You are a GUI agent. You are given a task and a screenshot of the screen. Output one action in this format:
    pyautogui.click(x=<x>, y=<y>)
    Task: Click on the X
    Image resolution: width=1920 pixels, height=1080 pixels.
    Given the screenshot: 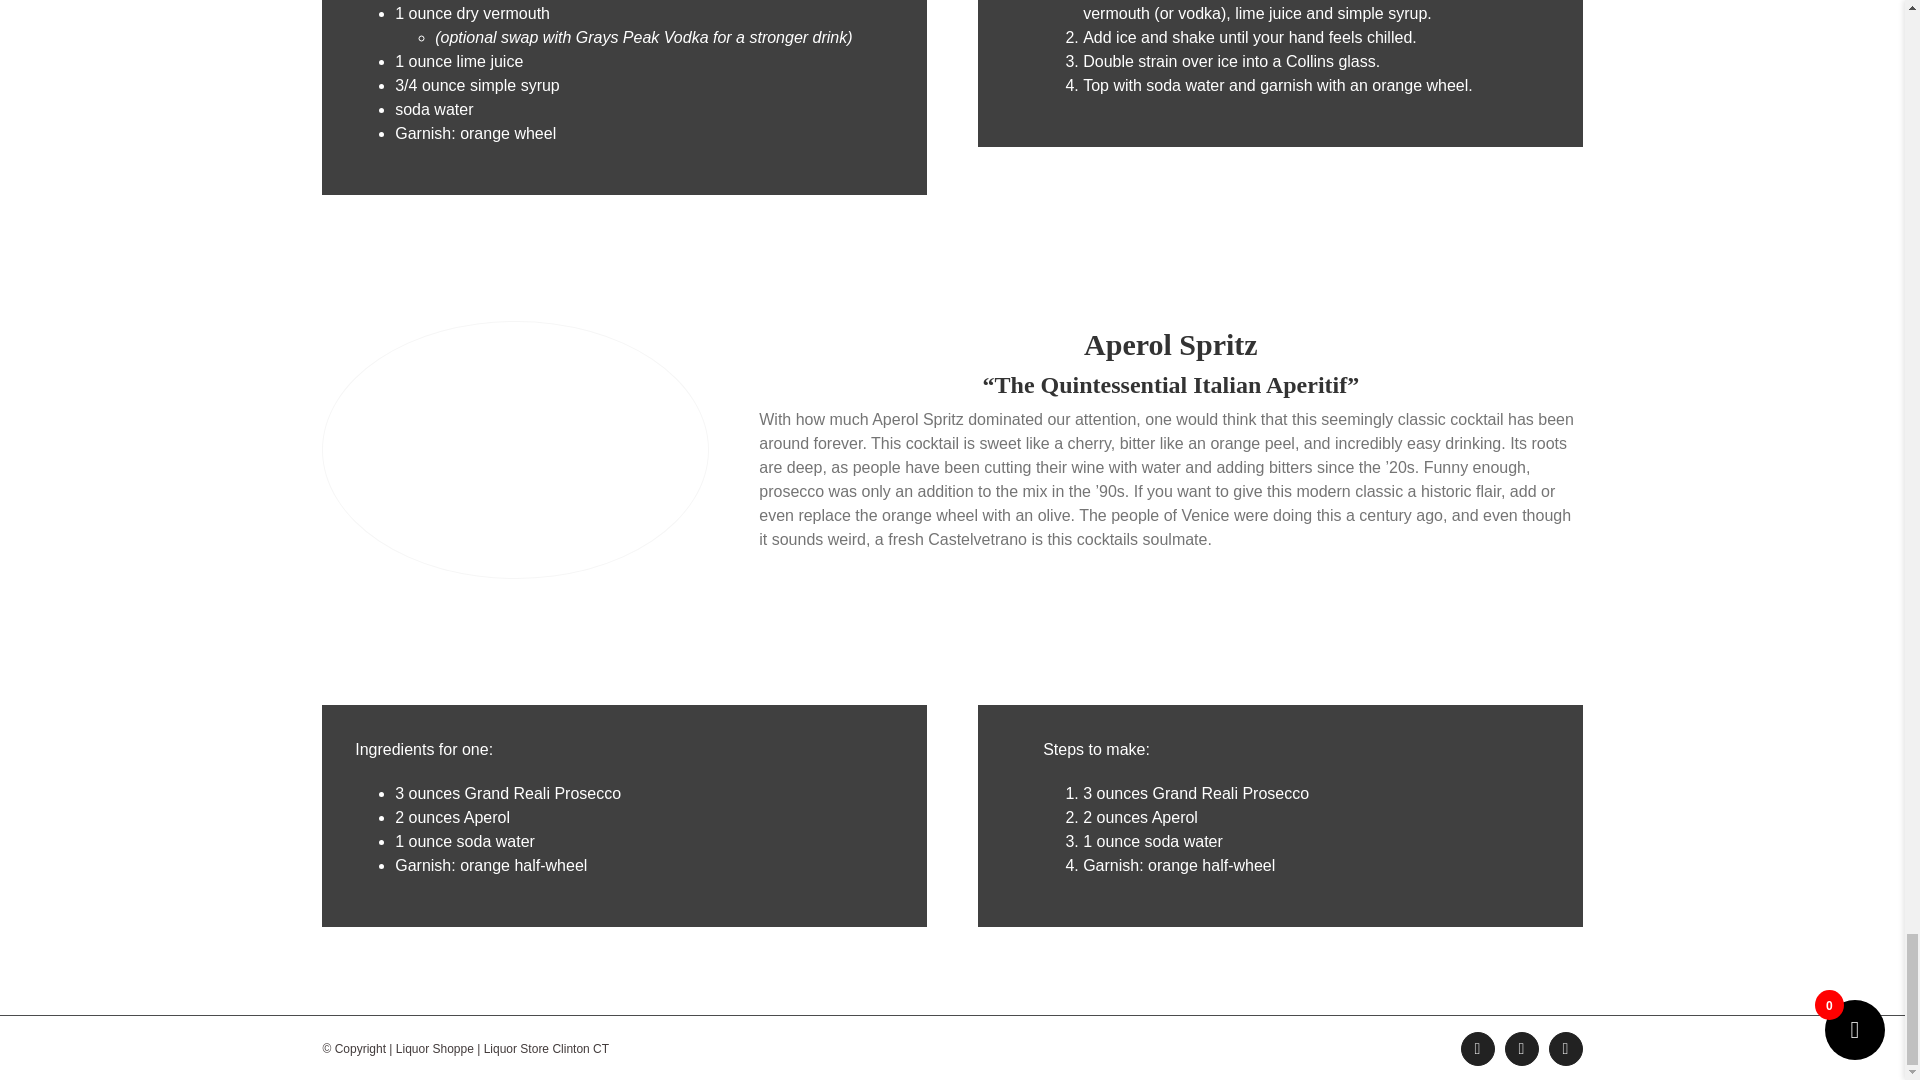 What is the action you would take?
    pyautogui.click(x=1520, y=1048)
    